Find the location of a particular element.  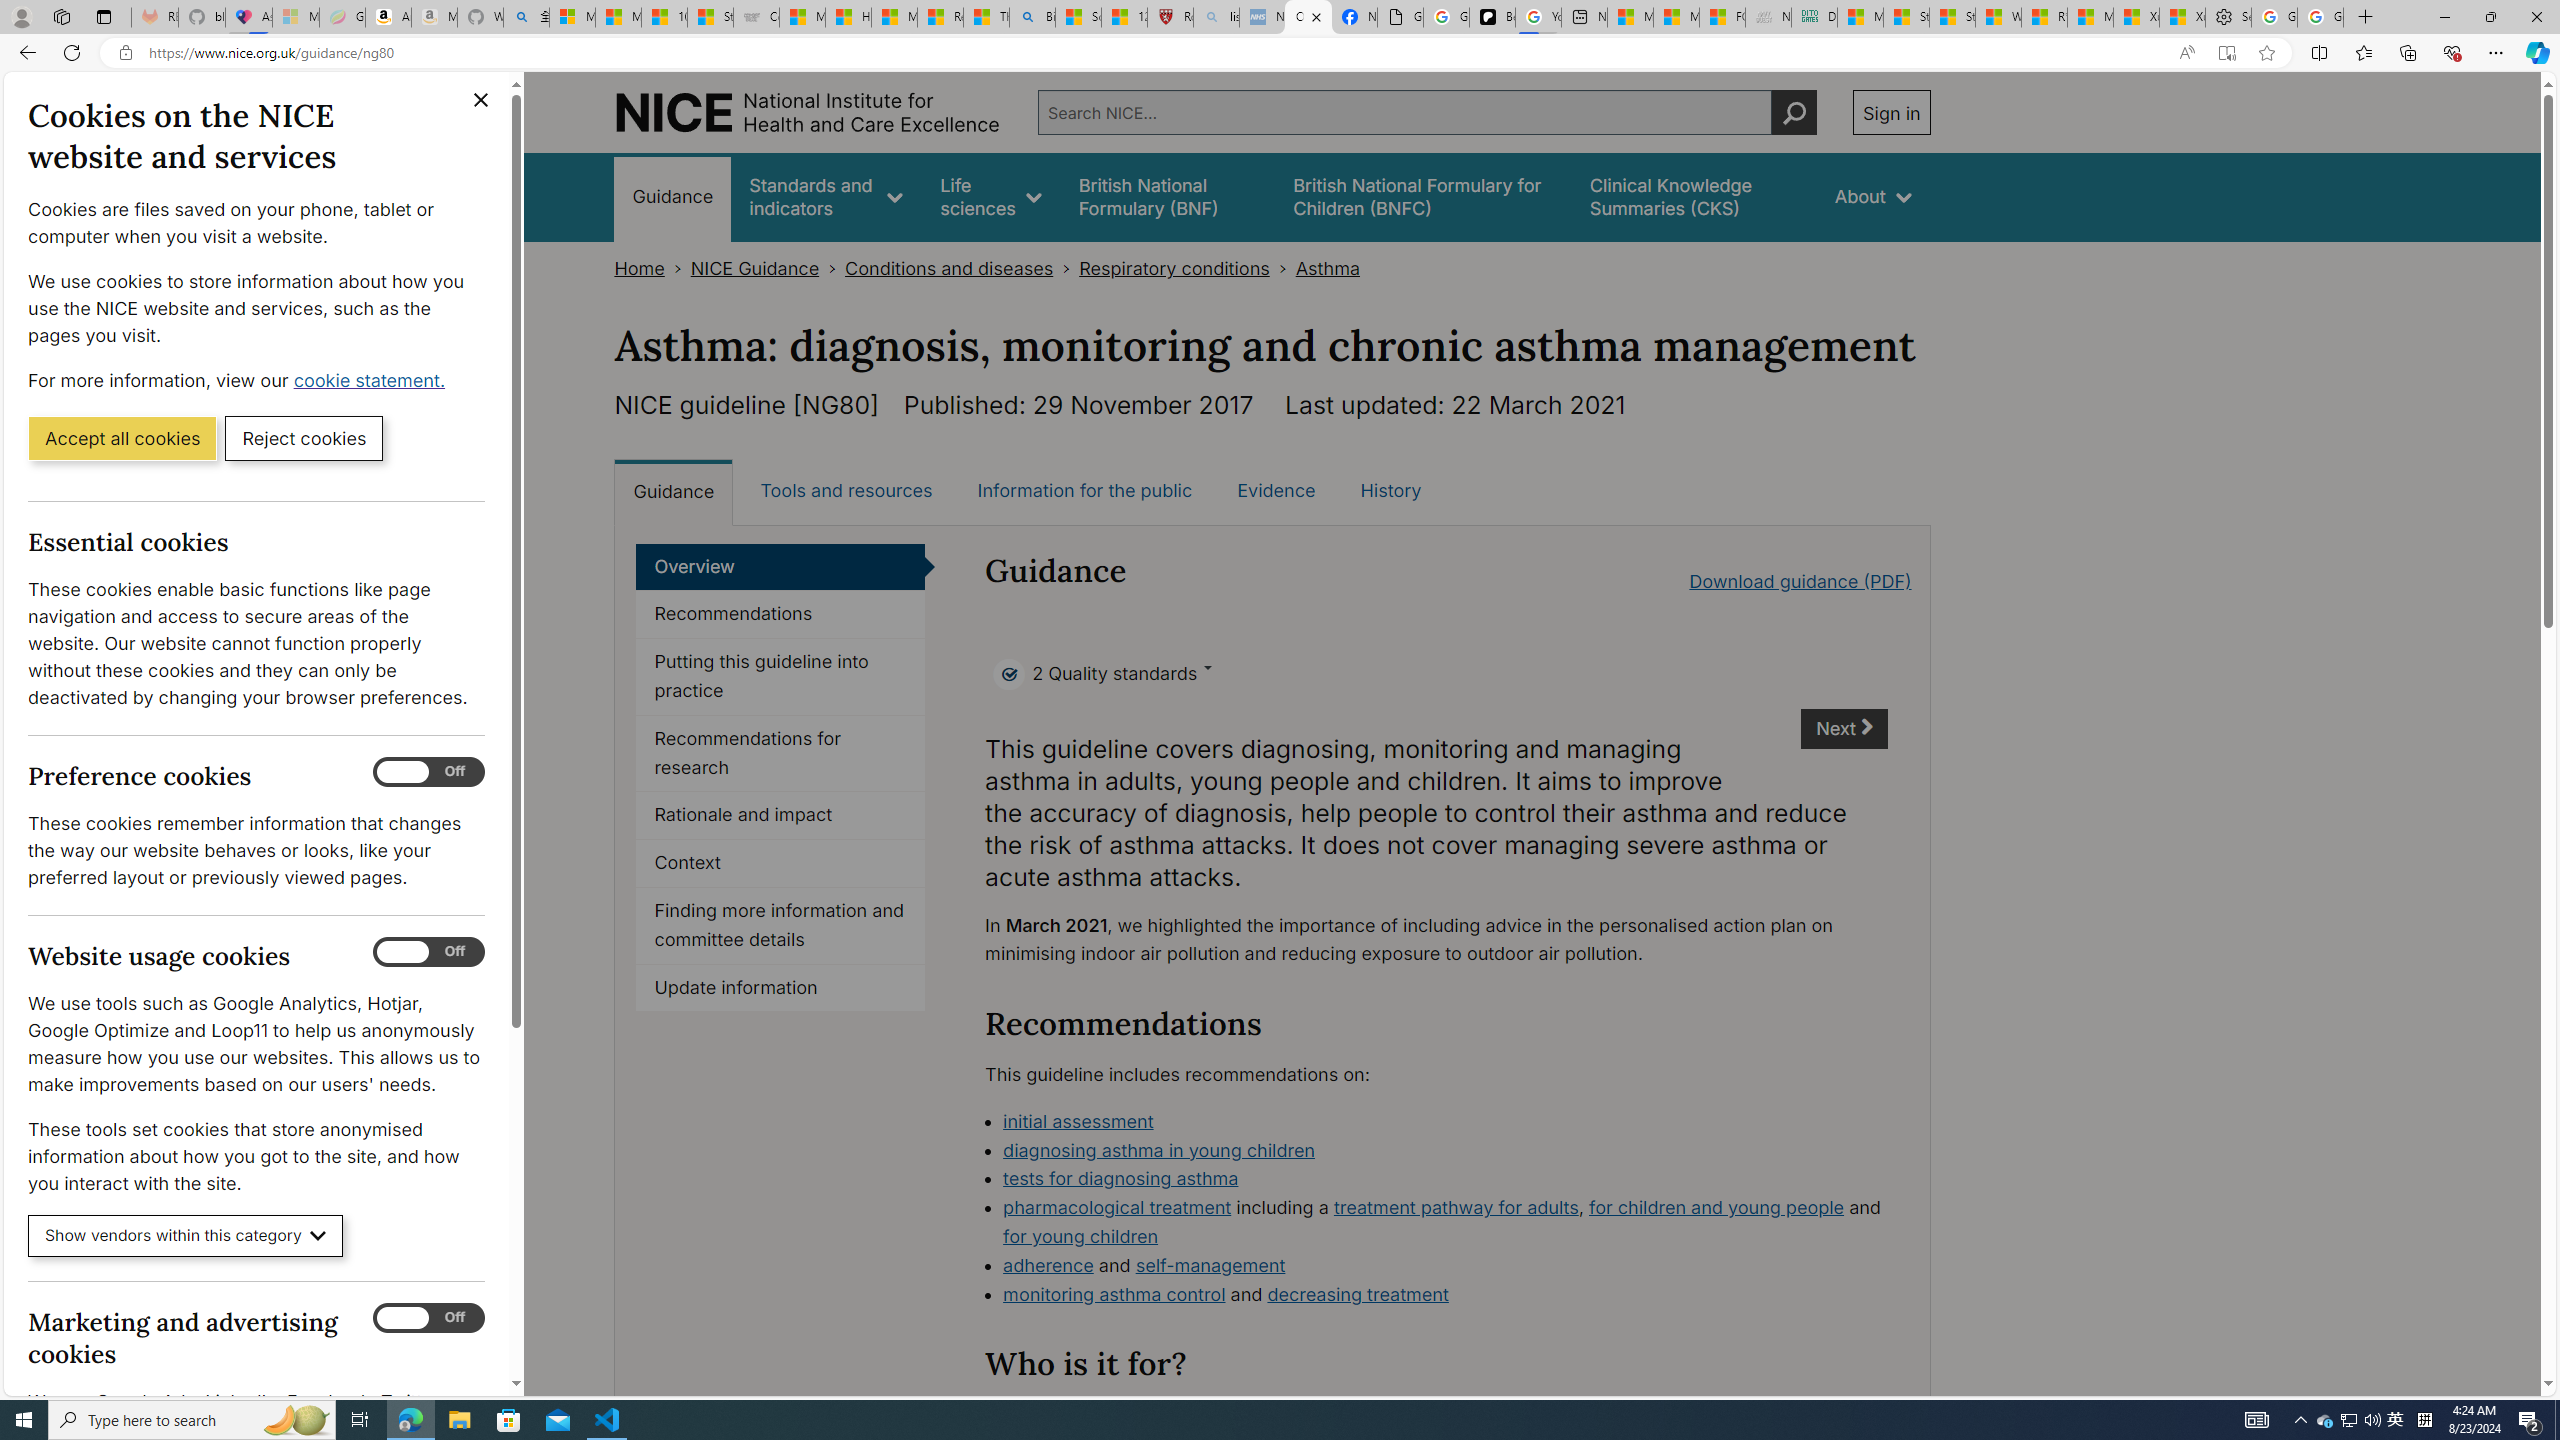

Recommendations for research is located at coordinates (780, 754).